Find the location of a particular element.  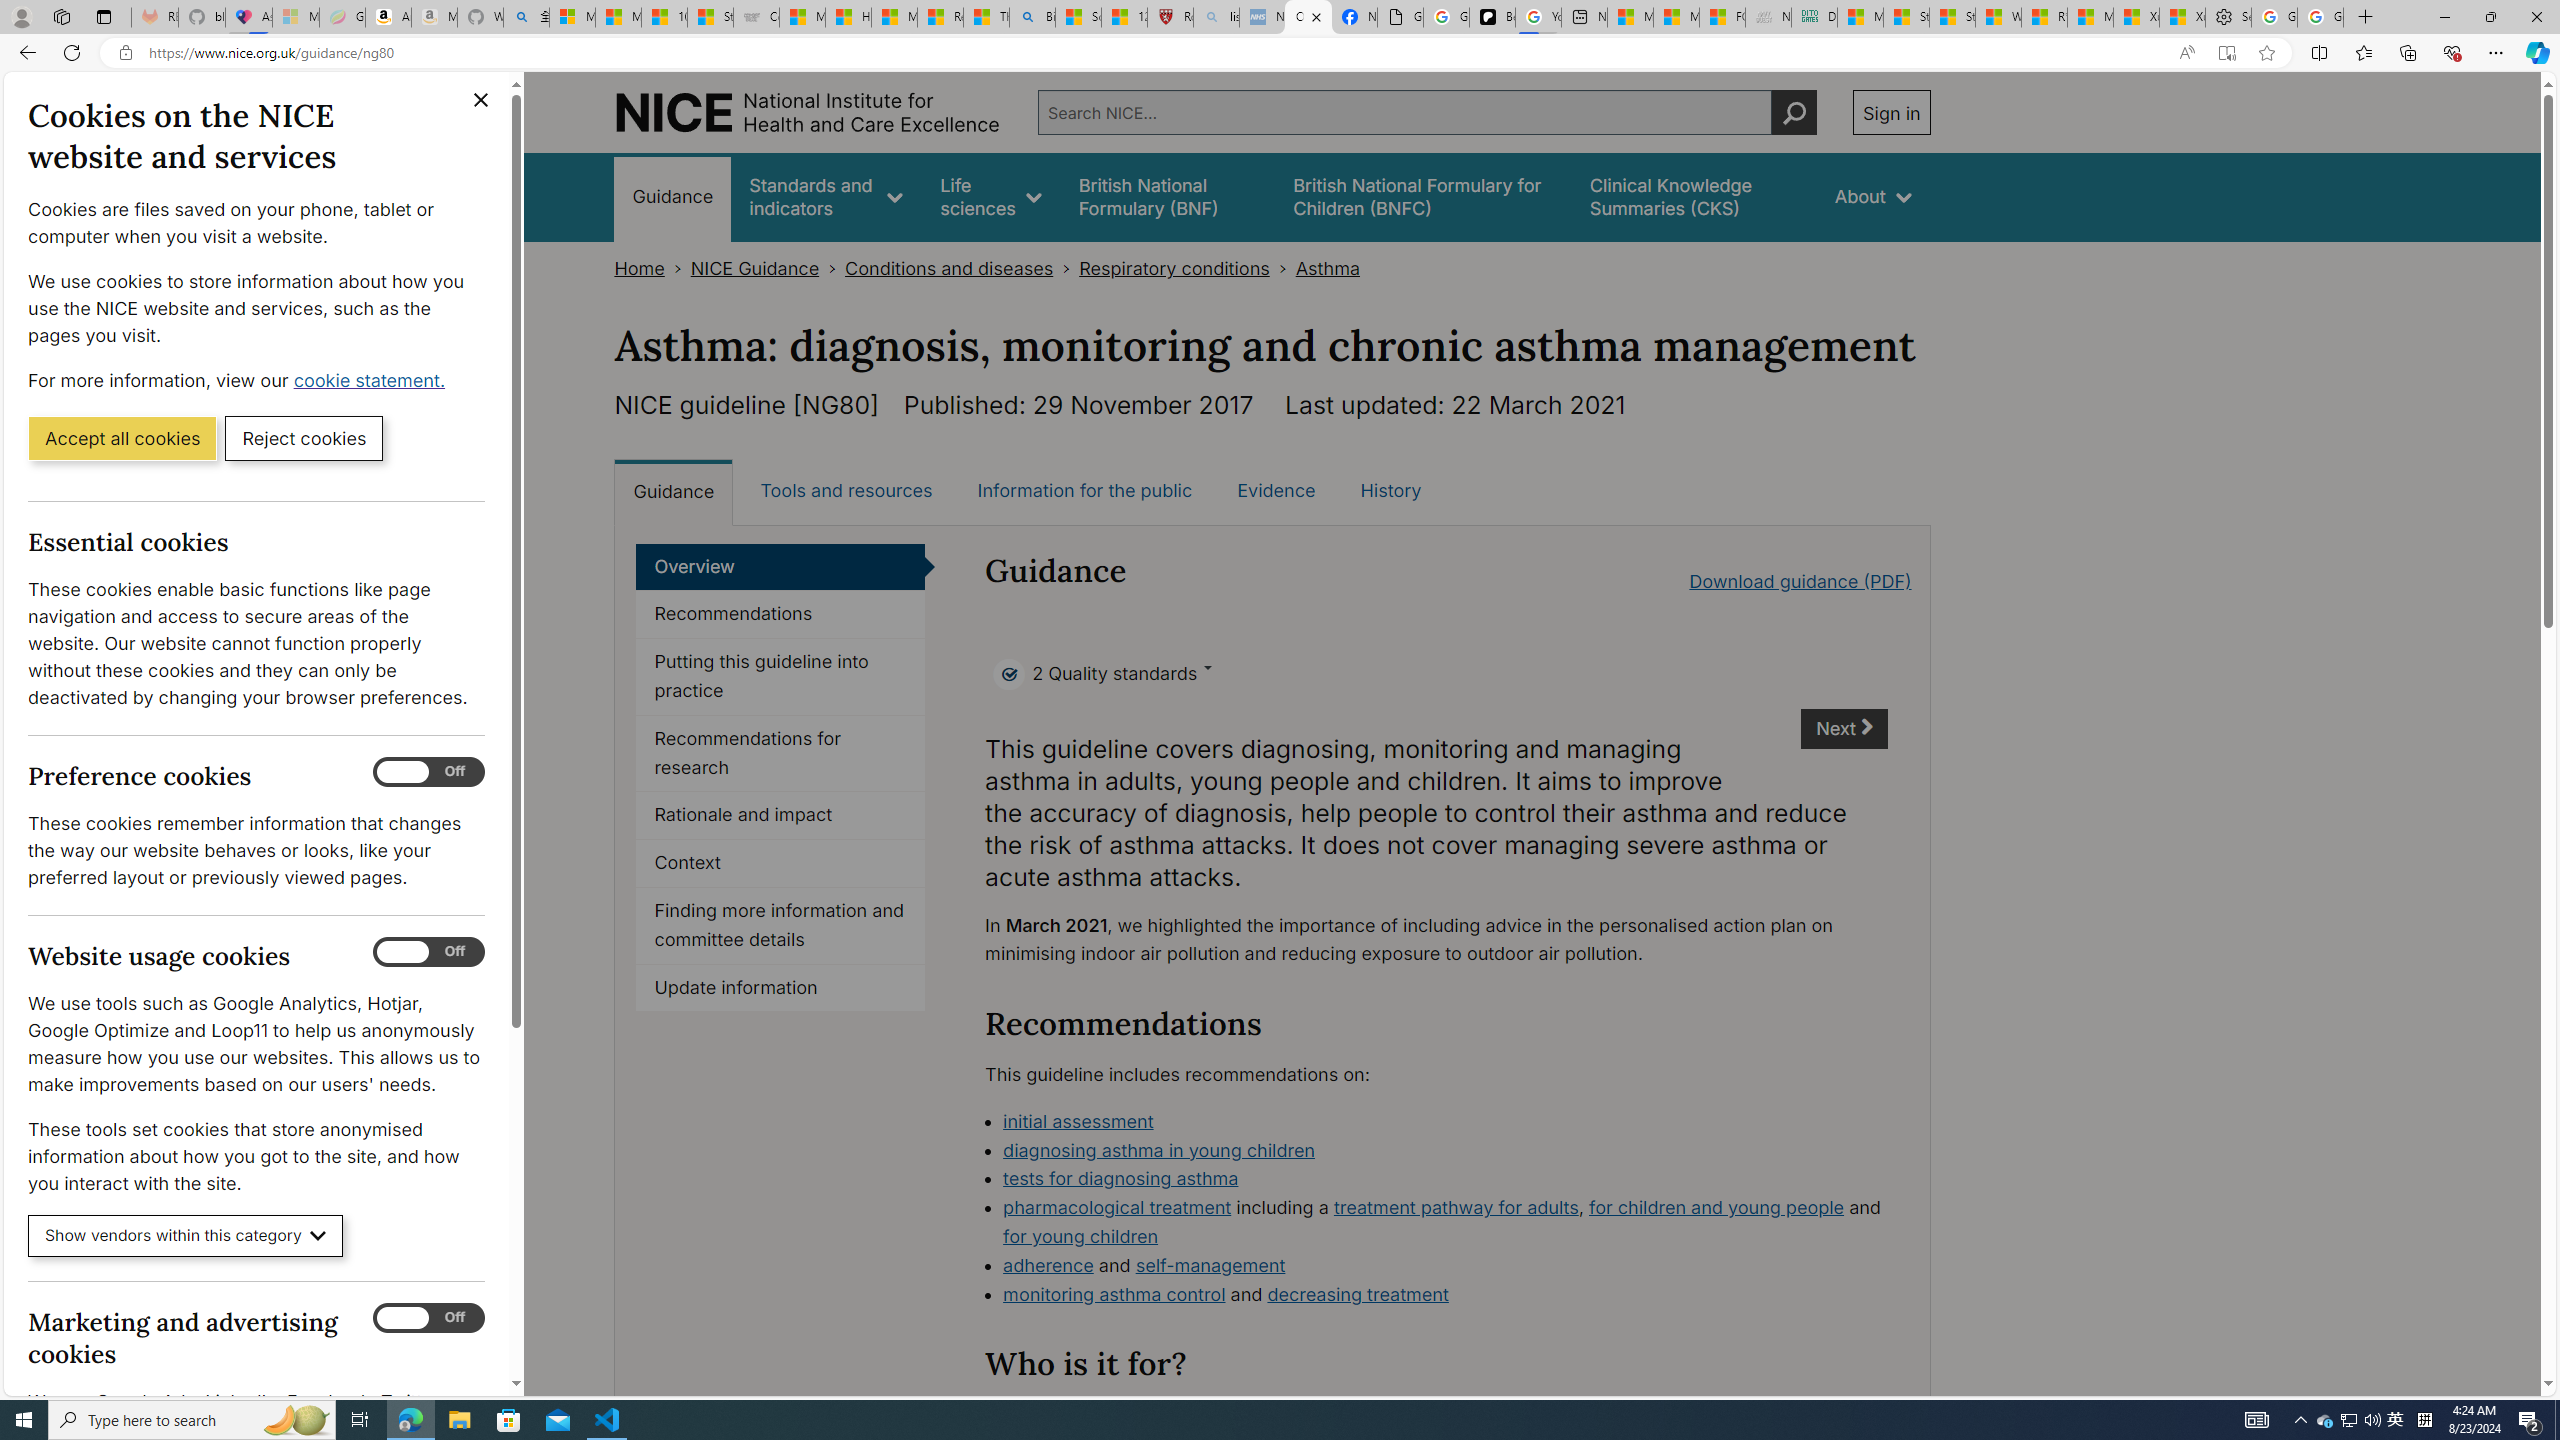

Recommendations for research is located at coordinates (780, 754).